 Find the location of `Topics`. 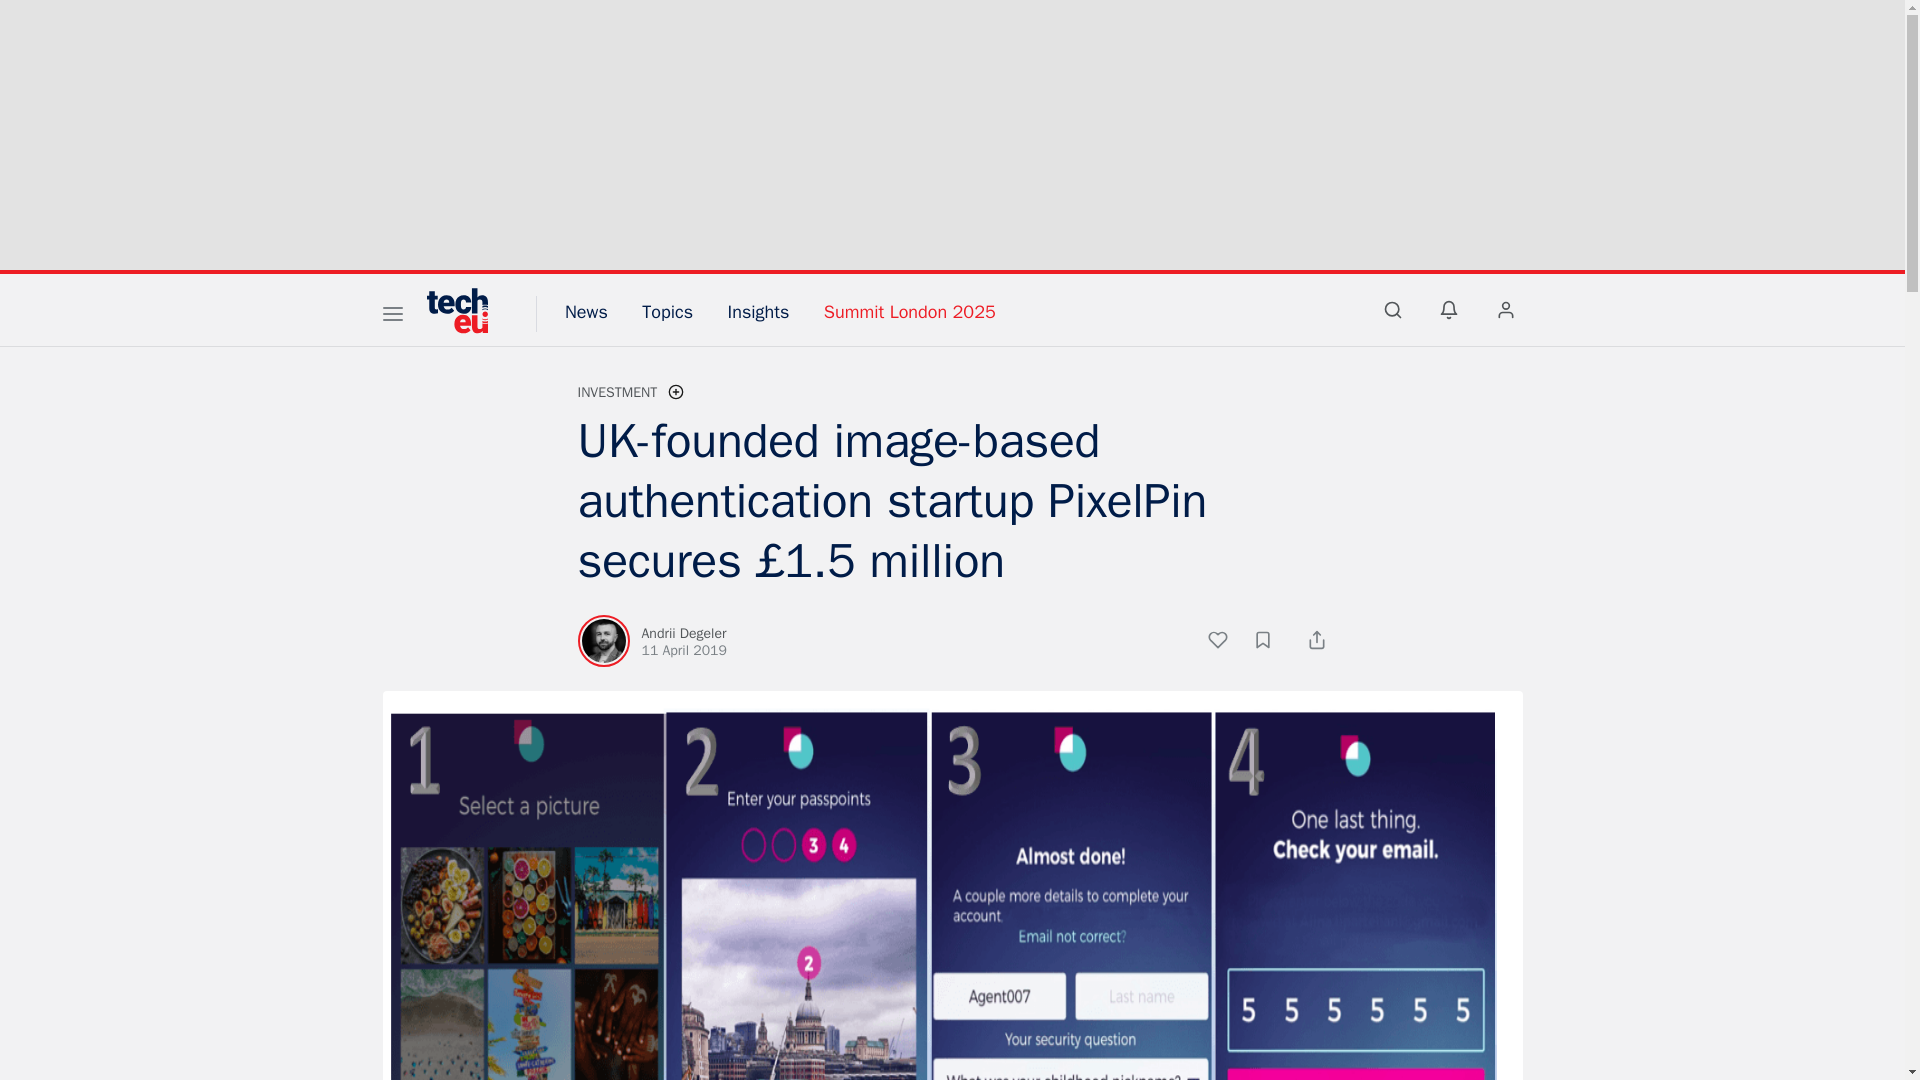

Topics is located at coordinates (667, 312).